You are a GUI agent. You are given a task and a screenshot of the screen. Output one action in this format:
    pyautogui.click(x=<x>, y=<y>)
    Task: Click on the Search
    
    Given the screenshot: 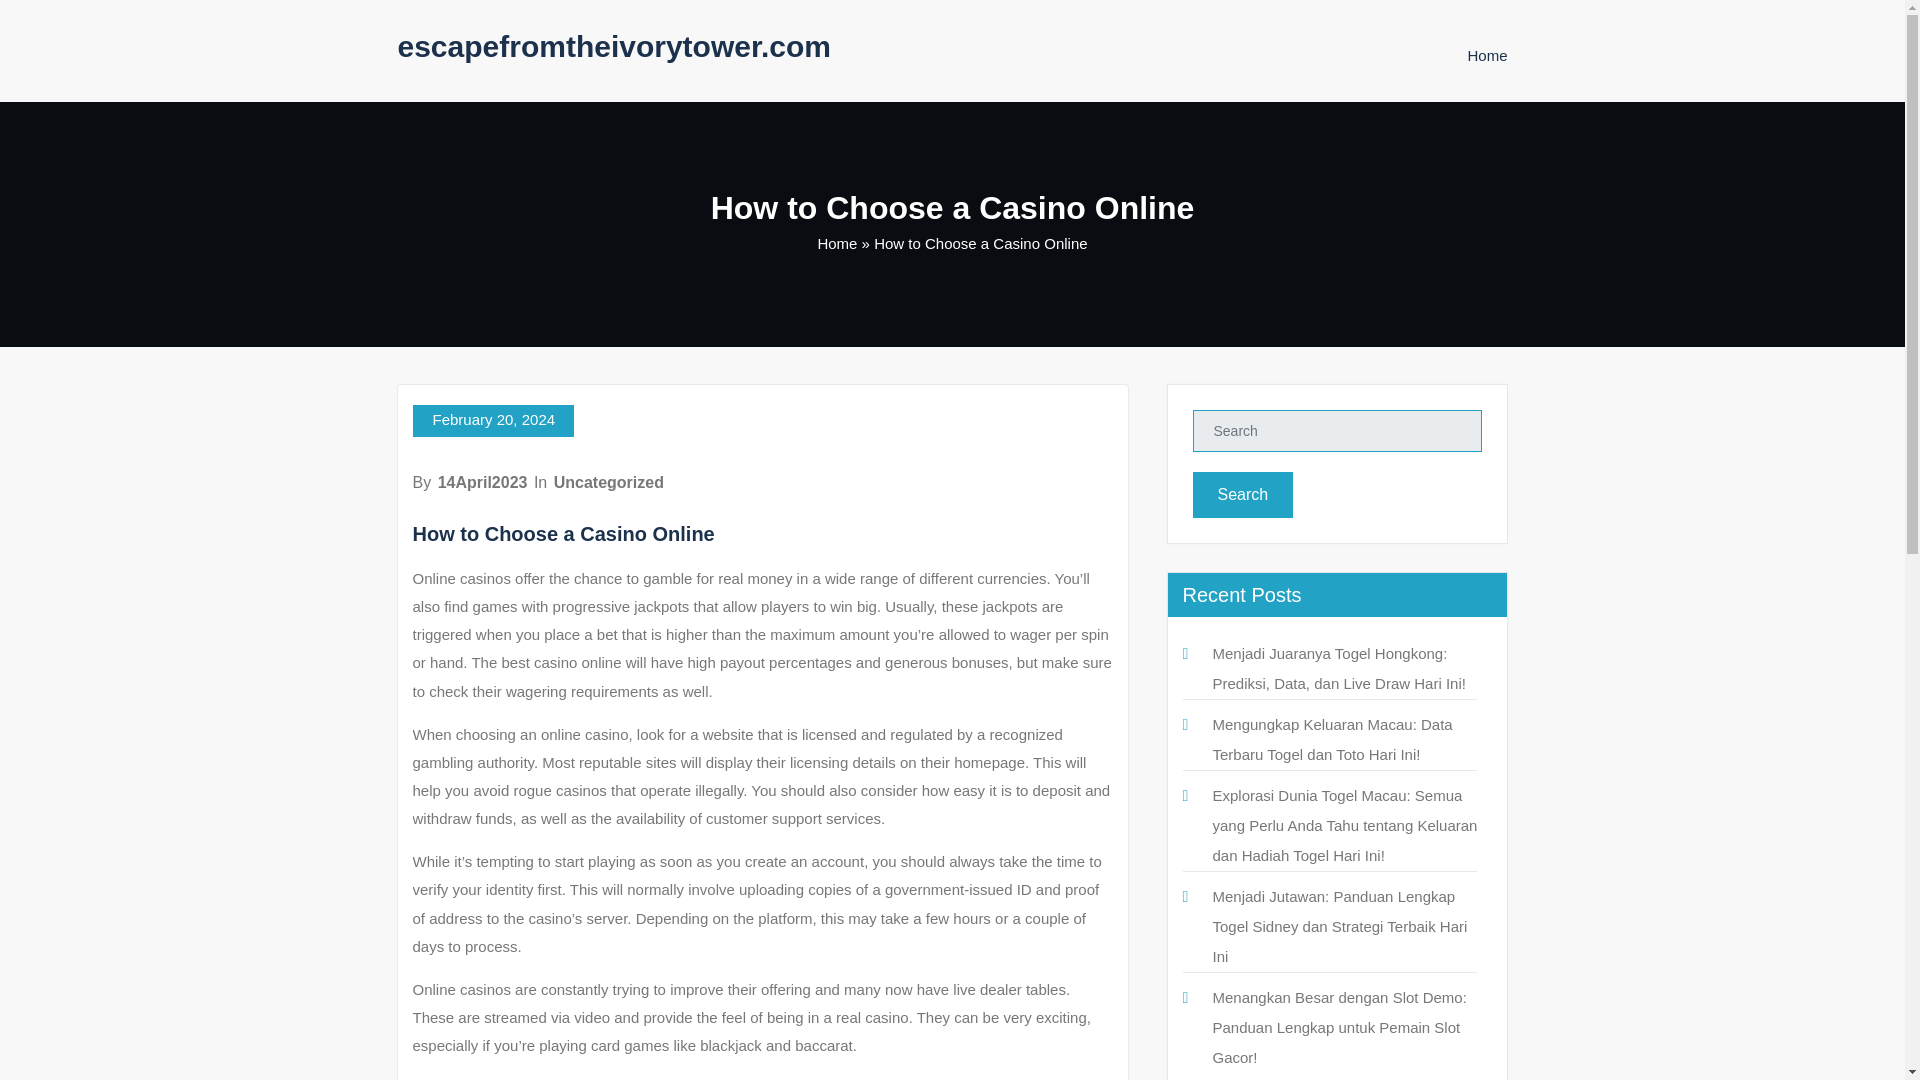 What is the action you would take?
    pyautogui.click(x=1242, y=494)
    